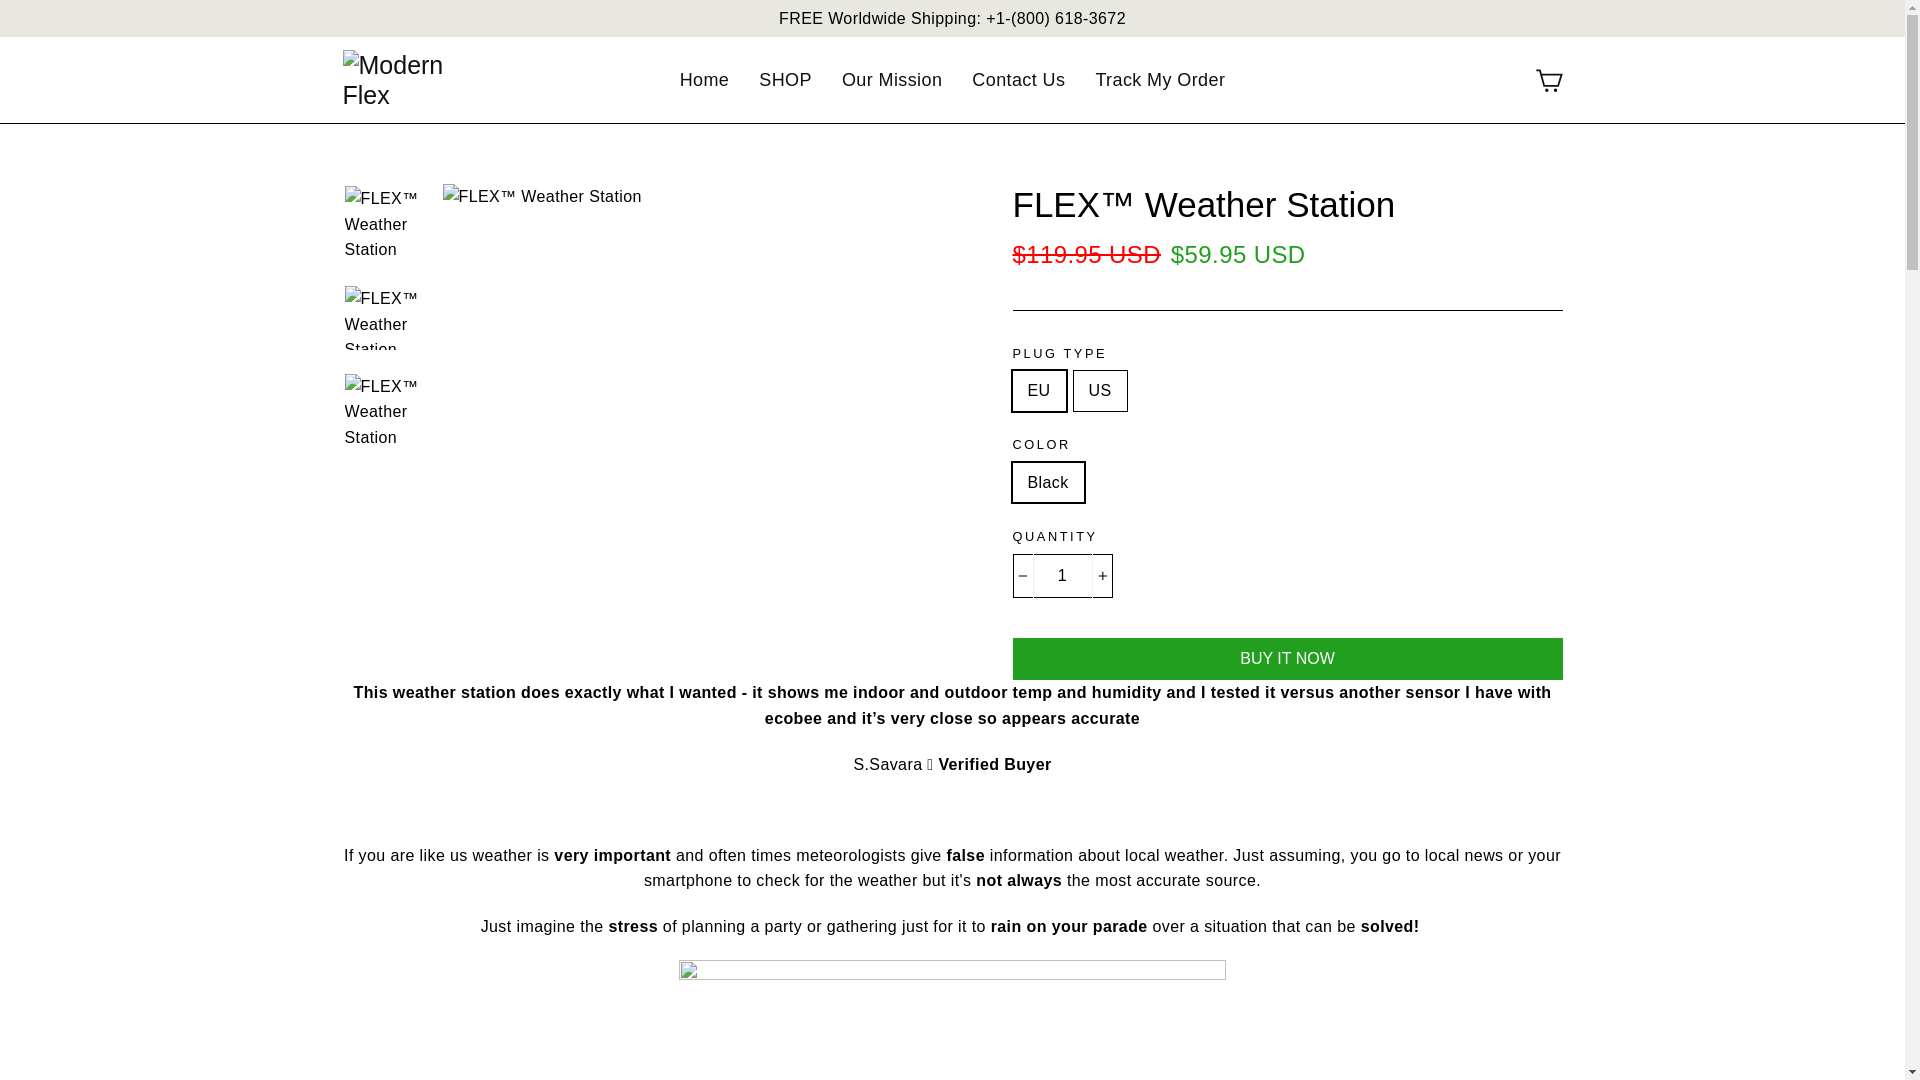  Describe the element at coordinates (1061, 576) in the screenshot. I see `1` at that location.